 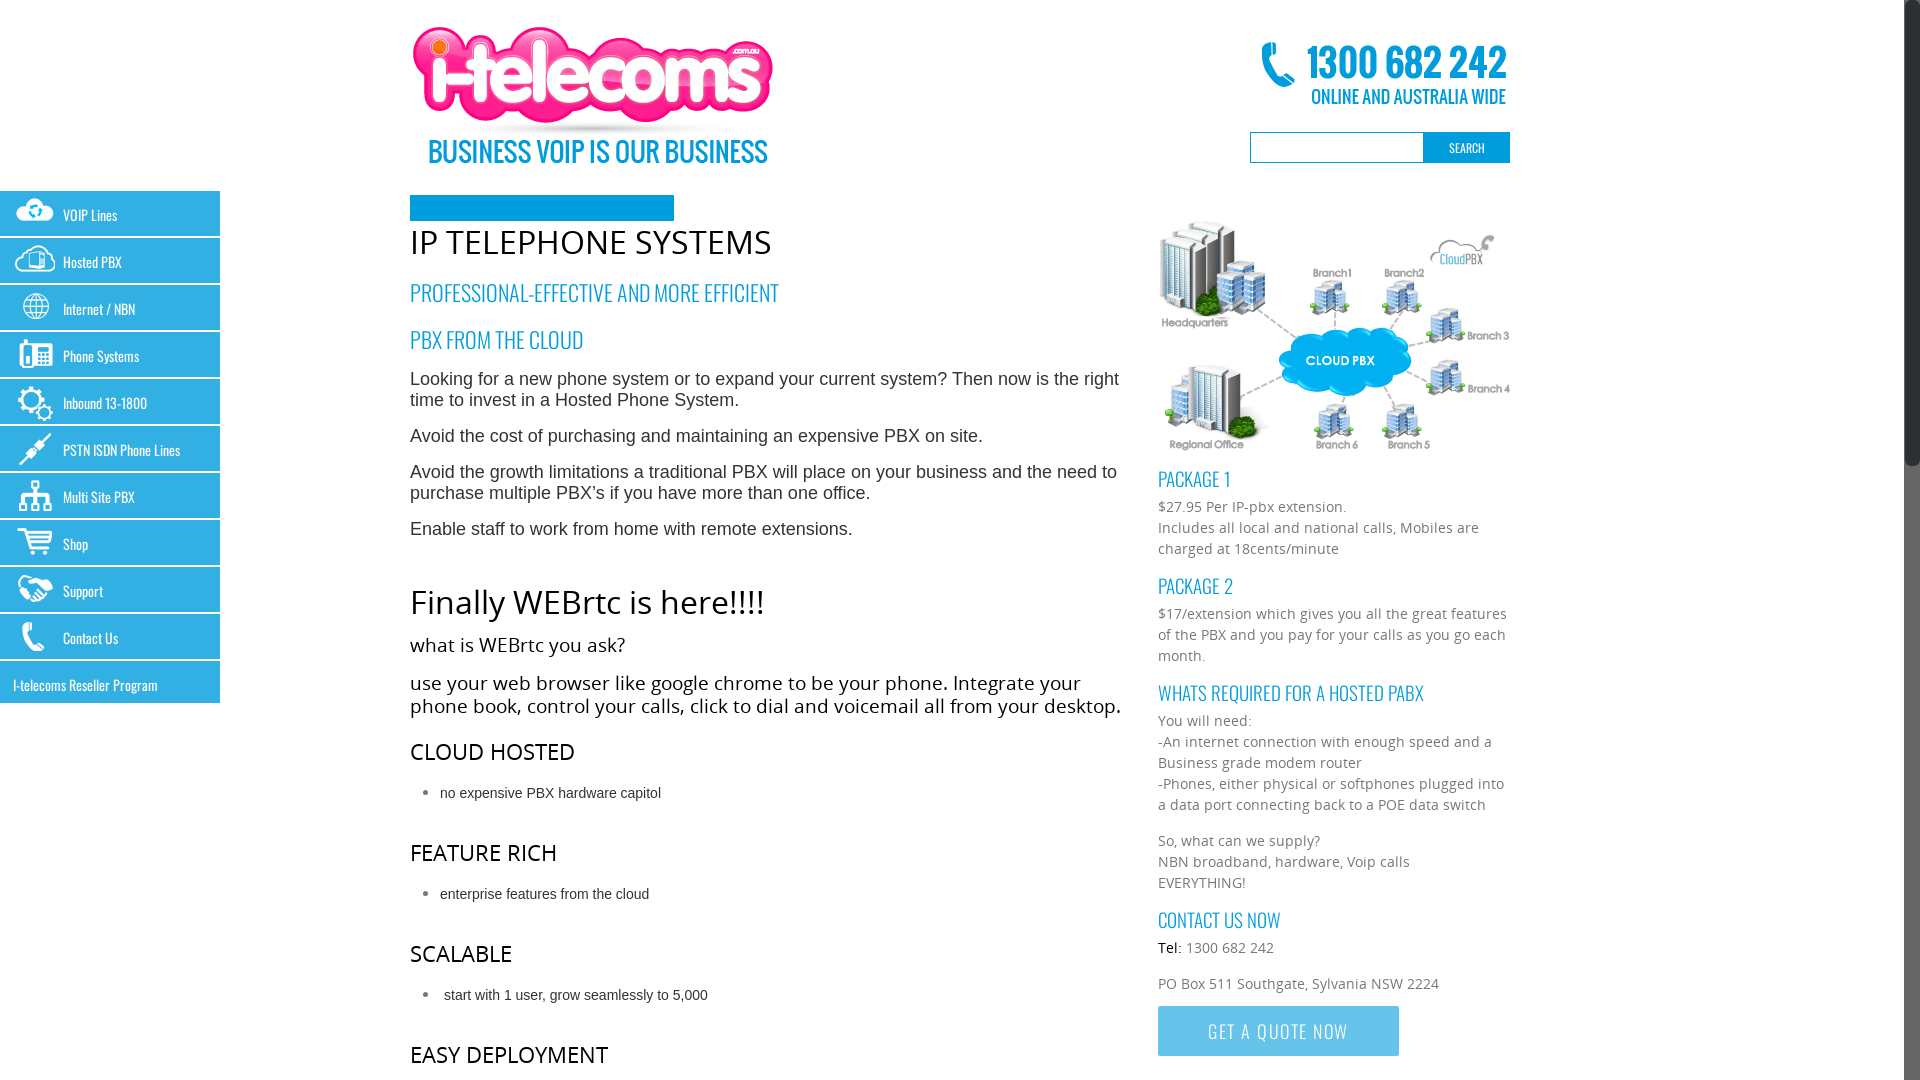 I want to click on VOIP Lines, so click(x=110, y=214).